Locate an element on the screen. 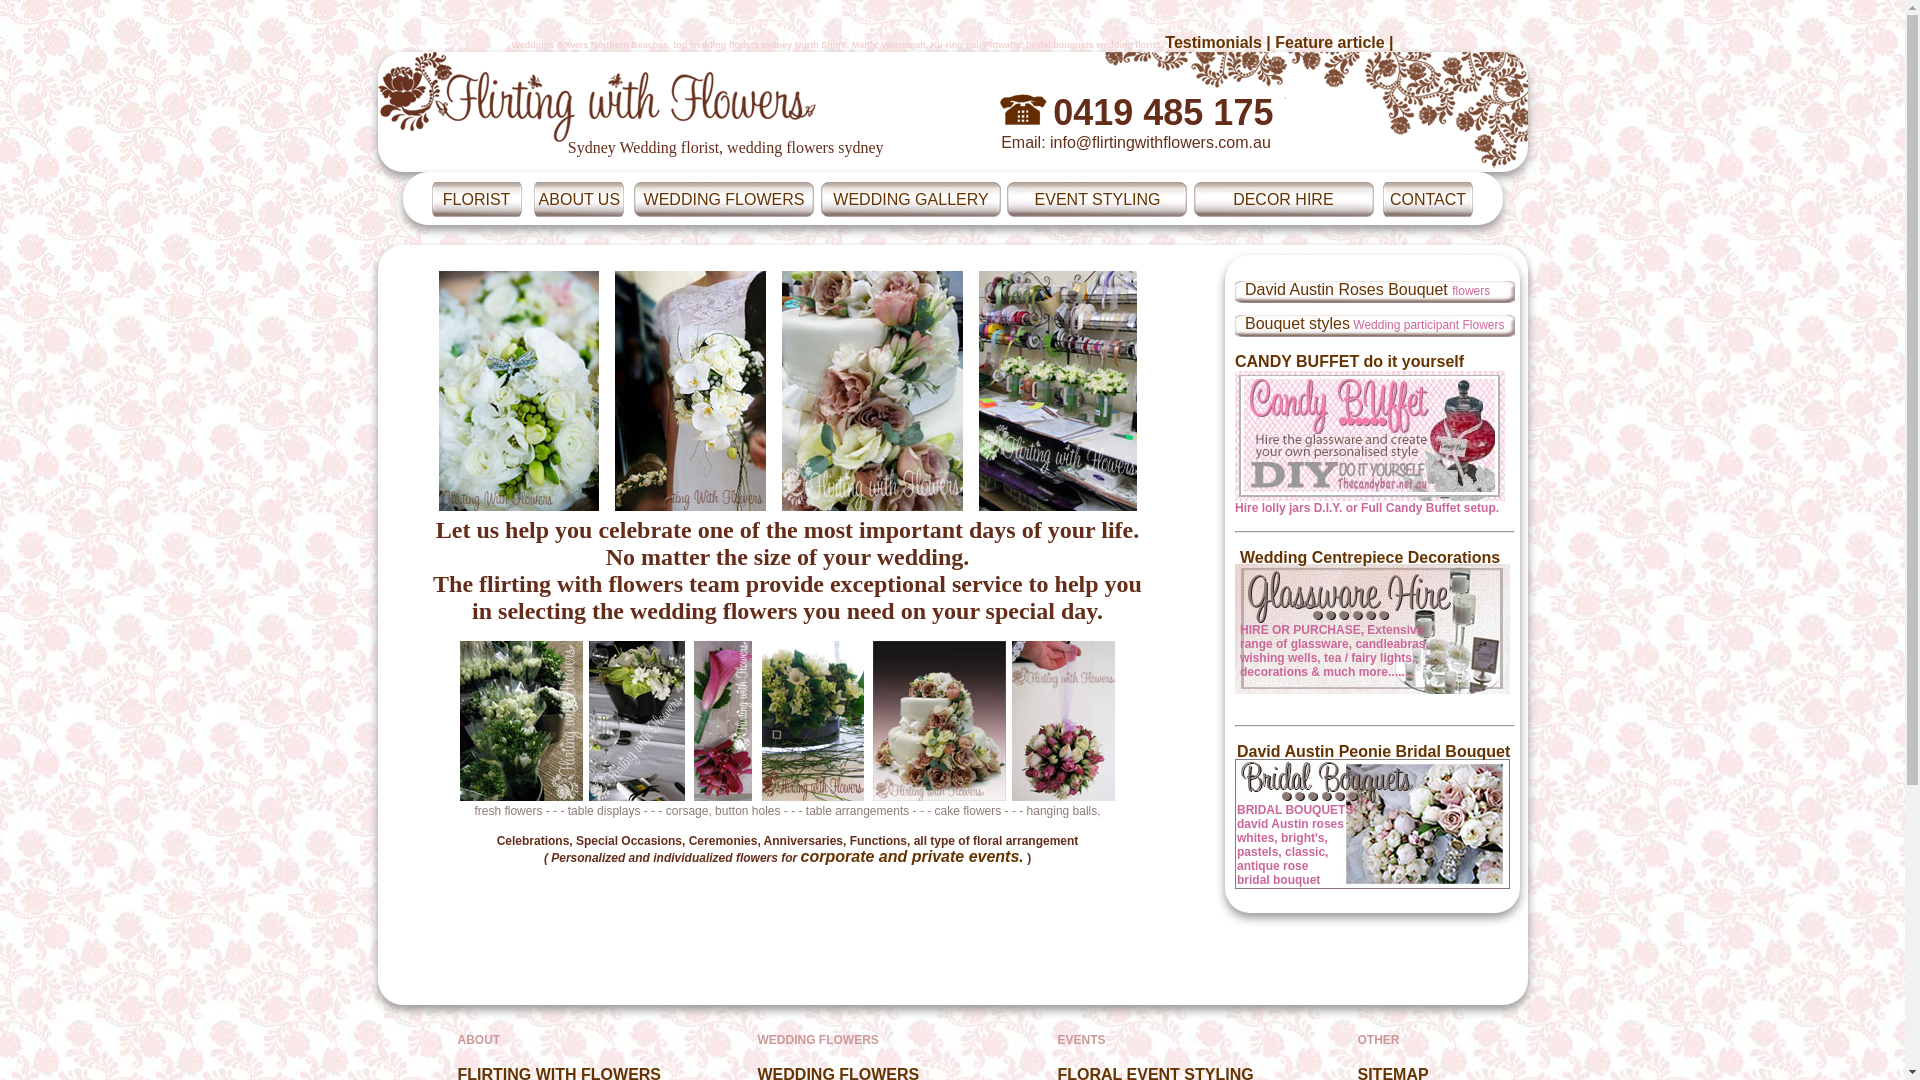  DECOR HIRE is located at coordinates (1283, 198).